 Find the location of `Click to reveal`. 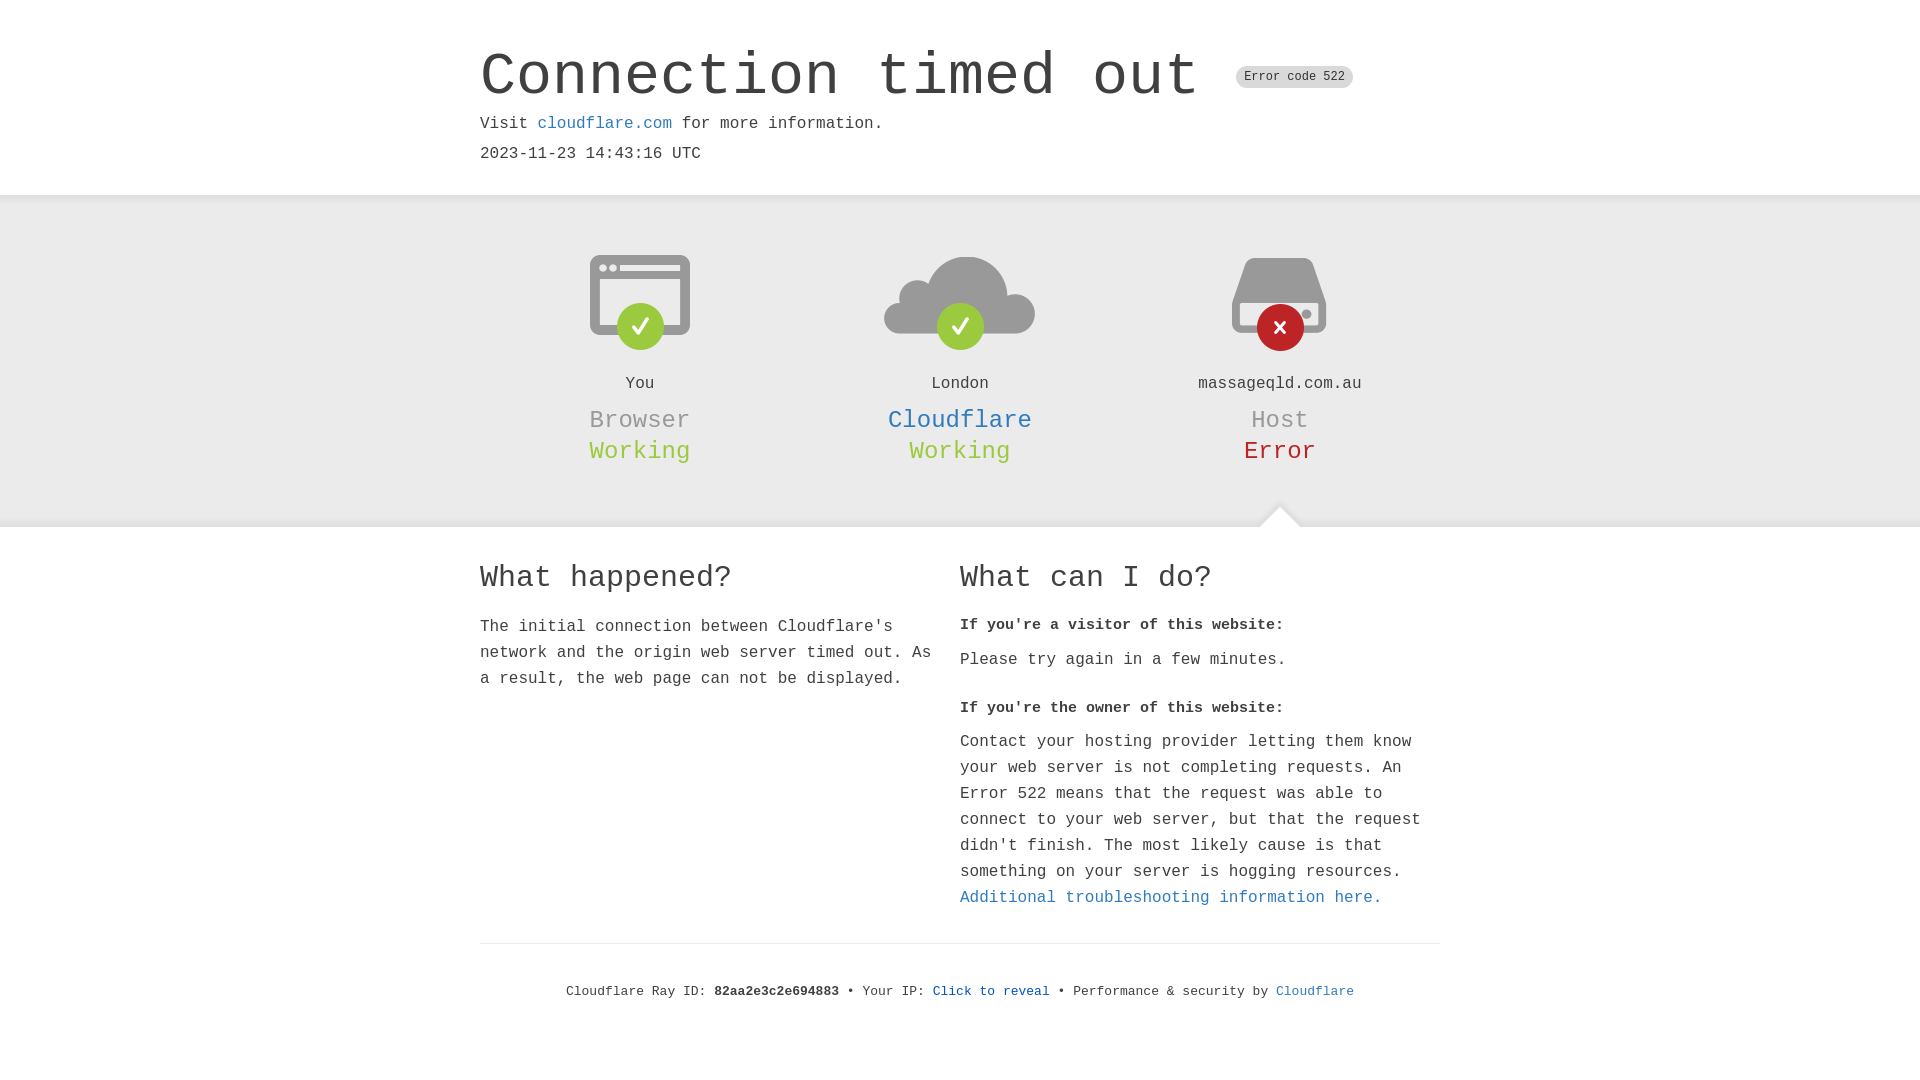

Click to reveal is located at coordinates (992, 992).